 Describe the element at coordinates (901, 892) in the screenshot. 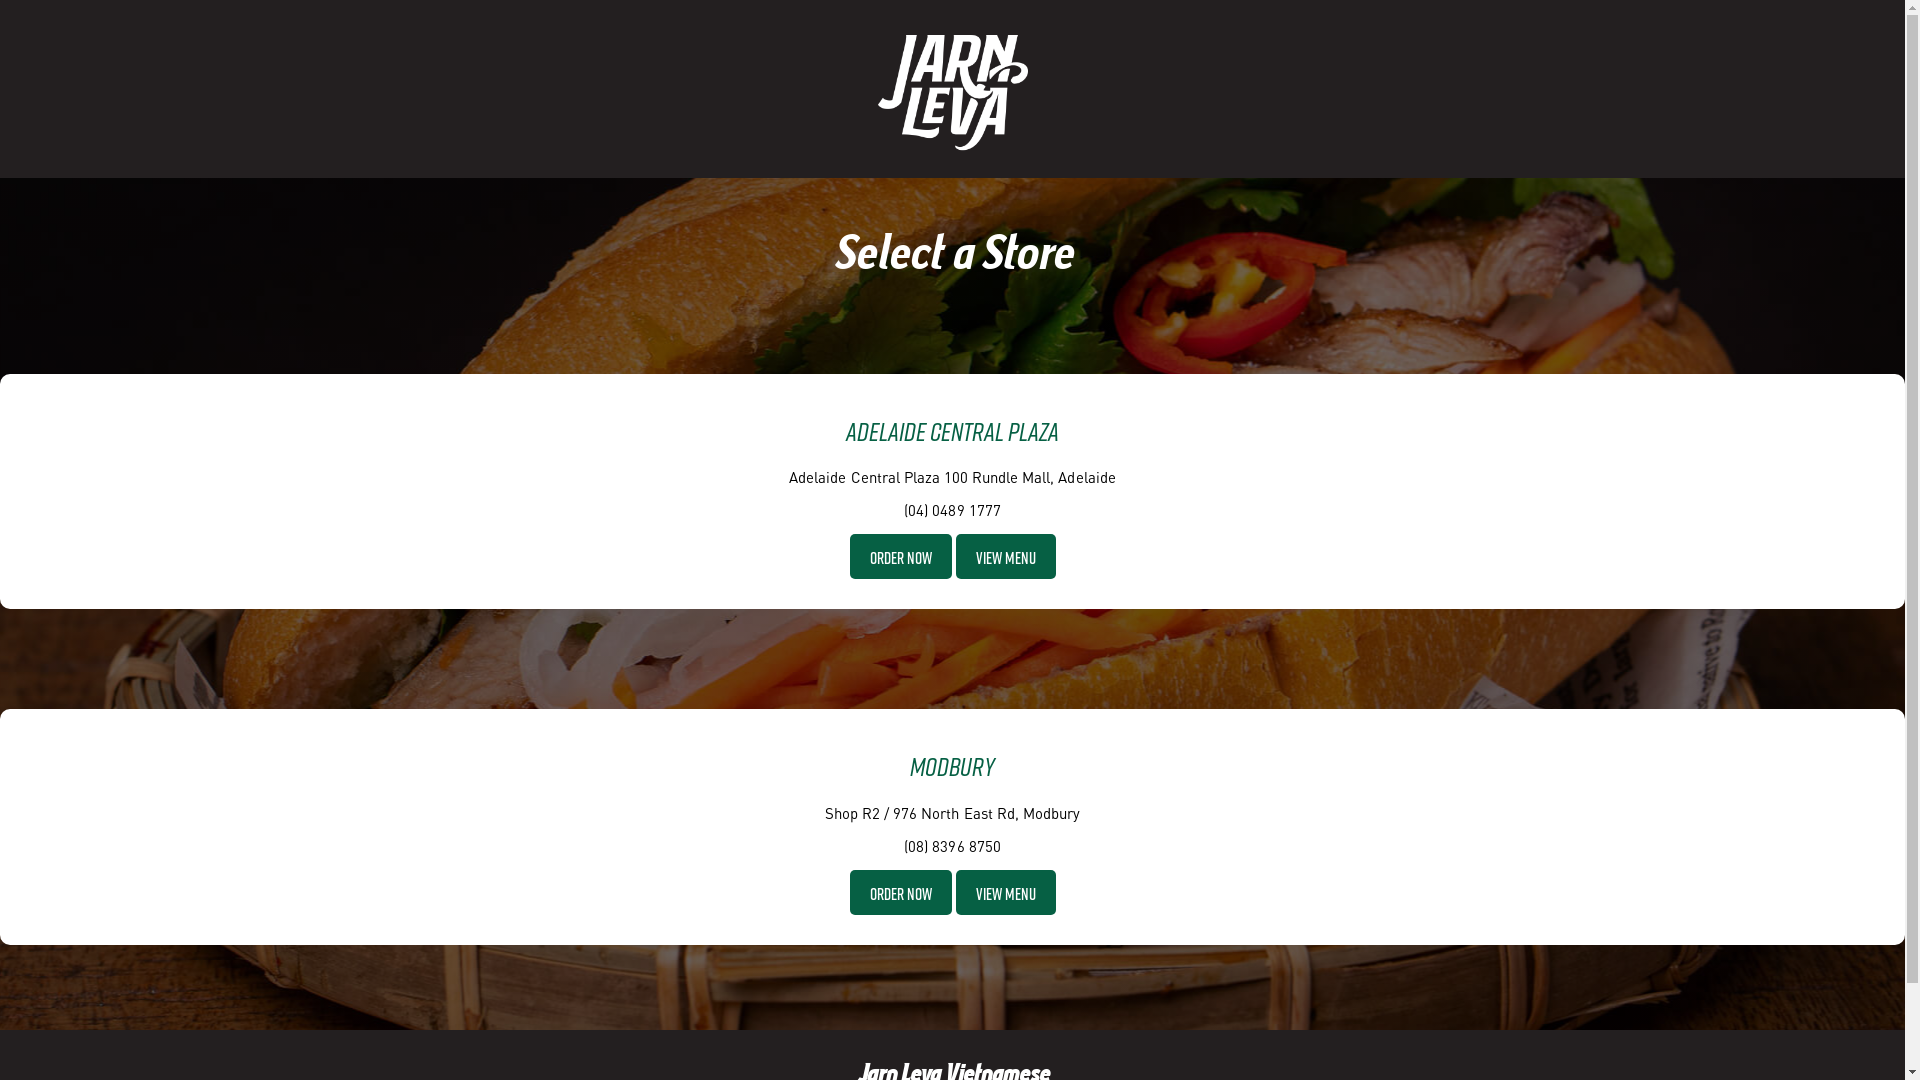

I see `ORDER NOW` at that location.